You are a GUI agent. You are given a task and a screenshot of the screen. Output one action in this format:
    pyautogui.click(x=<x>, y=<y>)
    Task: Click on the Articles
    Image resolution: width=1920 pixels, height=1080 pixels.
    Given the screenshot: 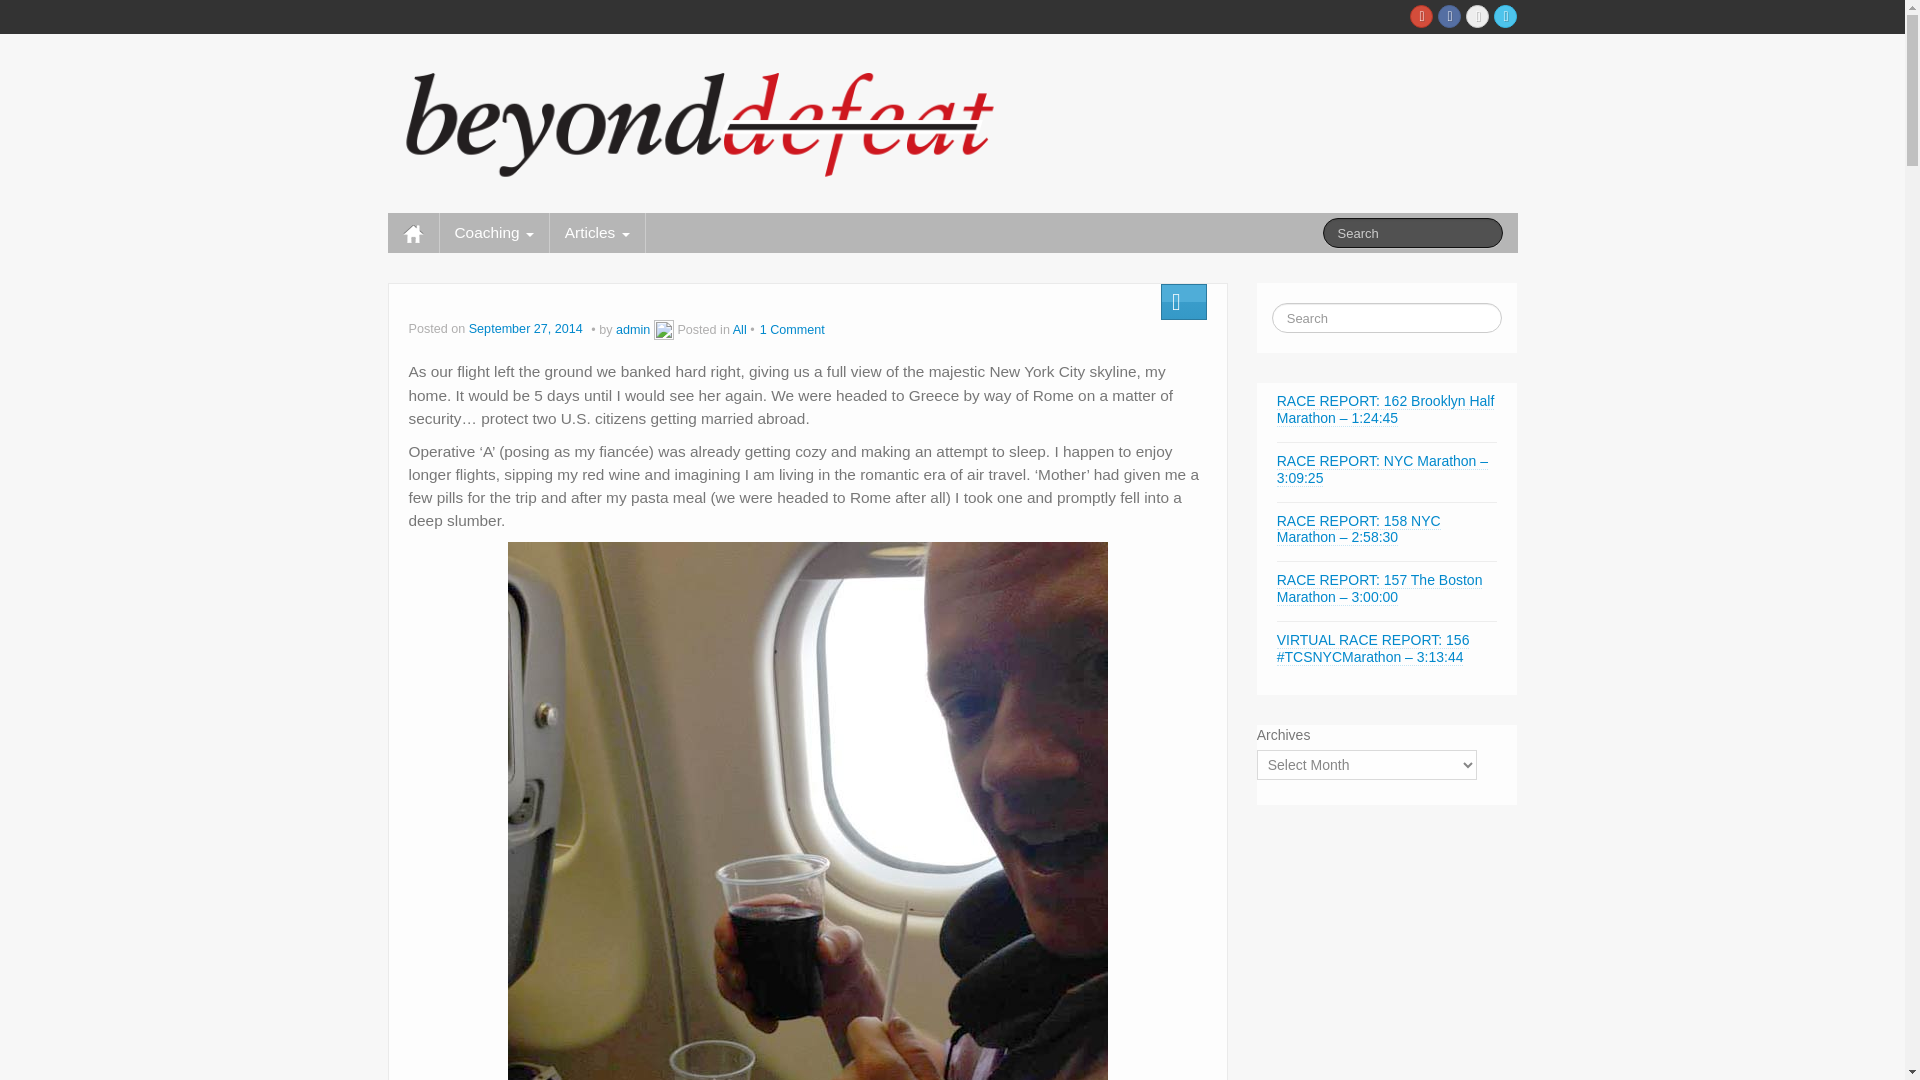 What is the action you would take?
    pyautogui.click(x=597, y=232)
    